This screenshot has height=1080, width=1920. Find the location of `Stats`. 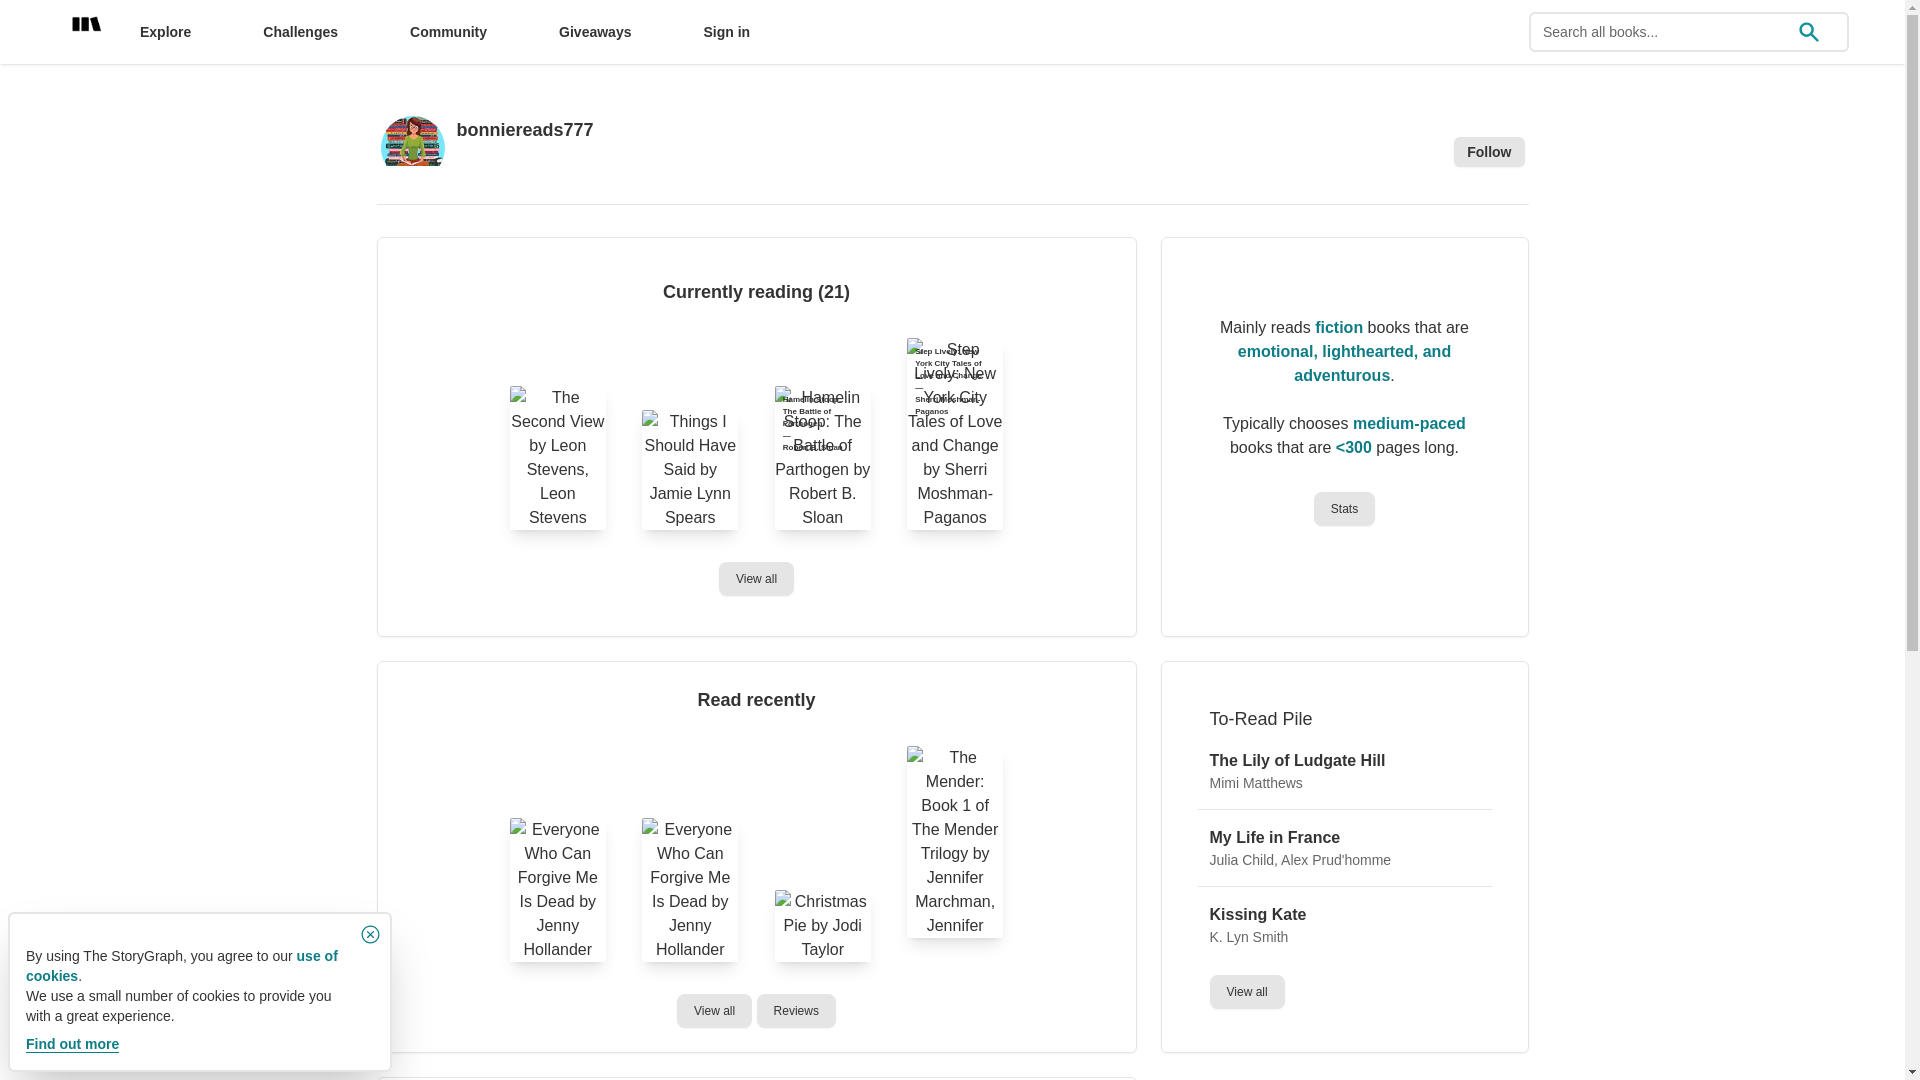

Stats is located at coordinates (1344, 508).